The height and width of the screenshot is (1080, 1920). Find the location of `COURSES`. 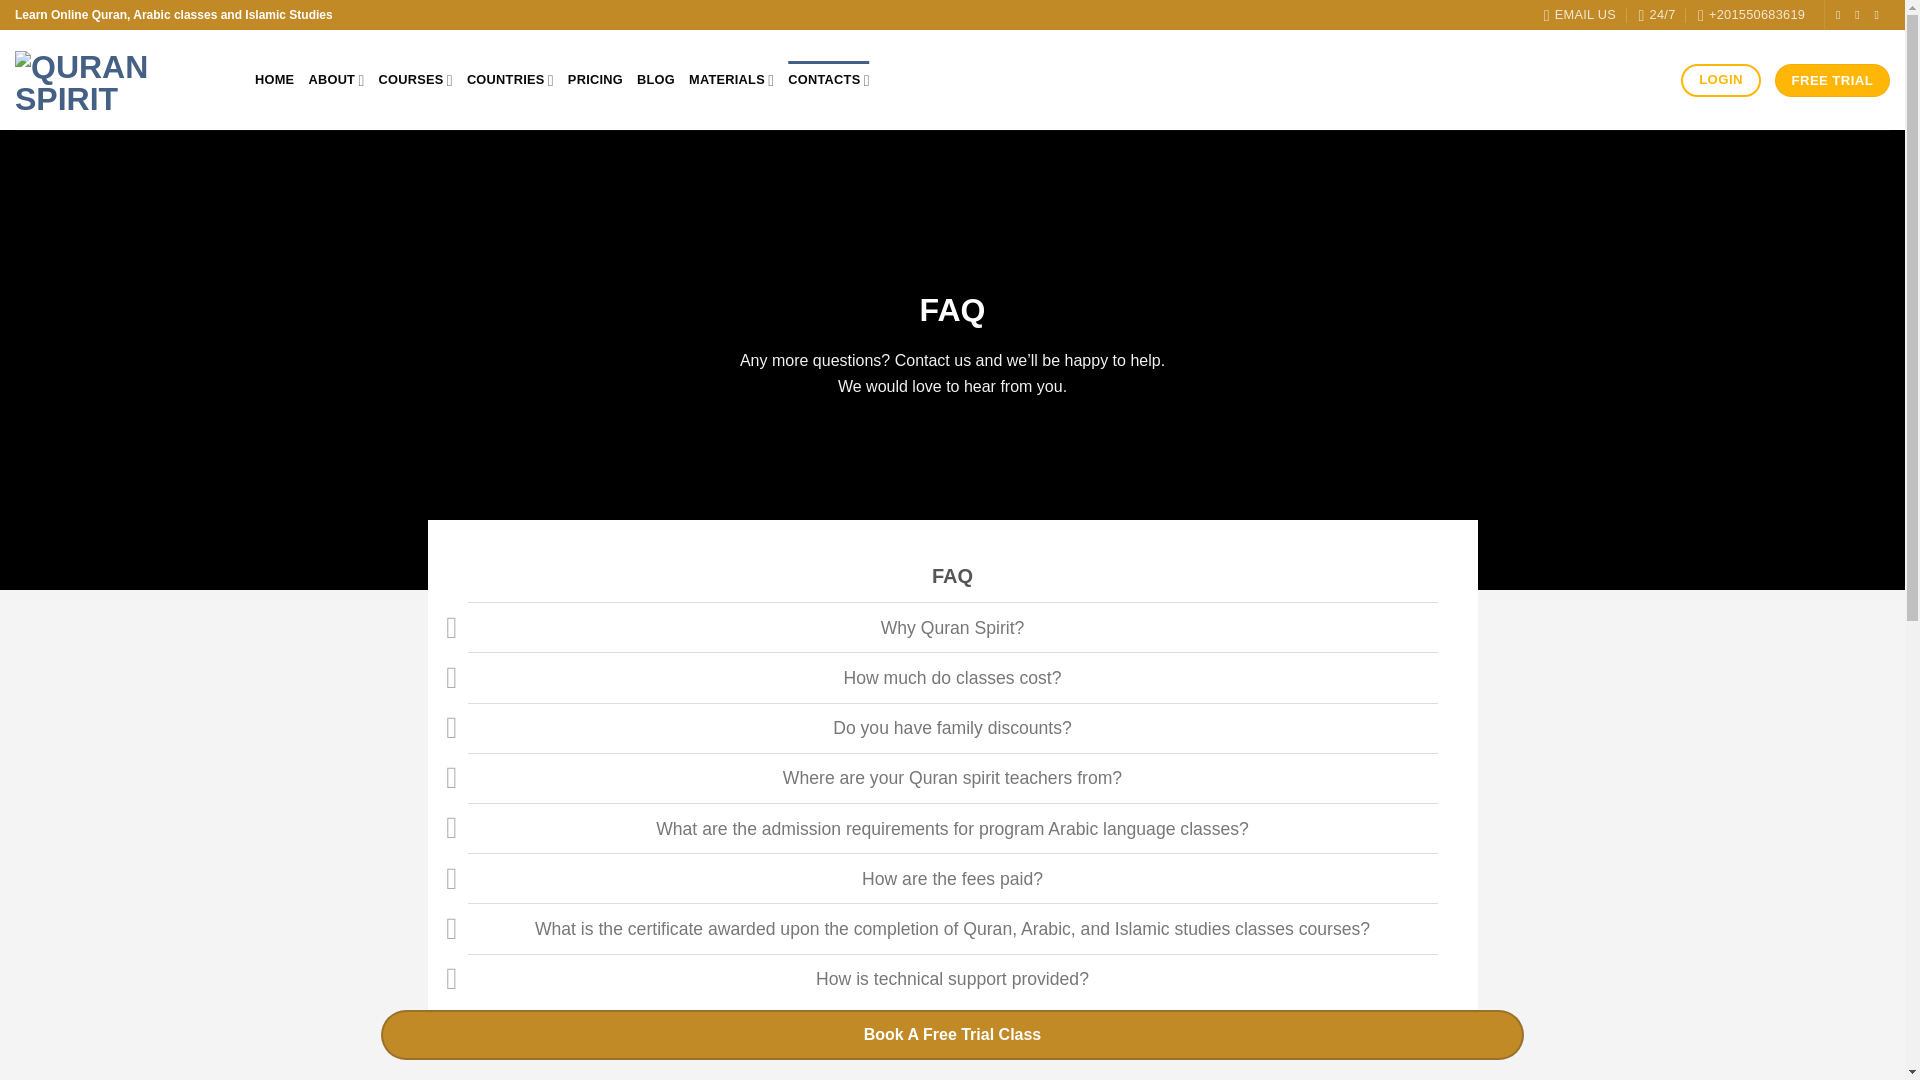

COURSES is located at coordinates (414, 80).